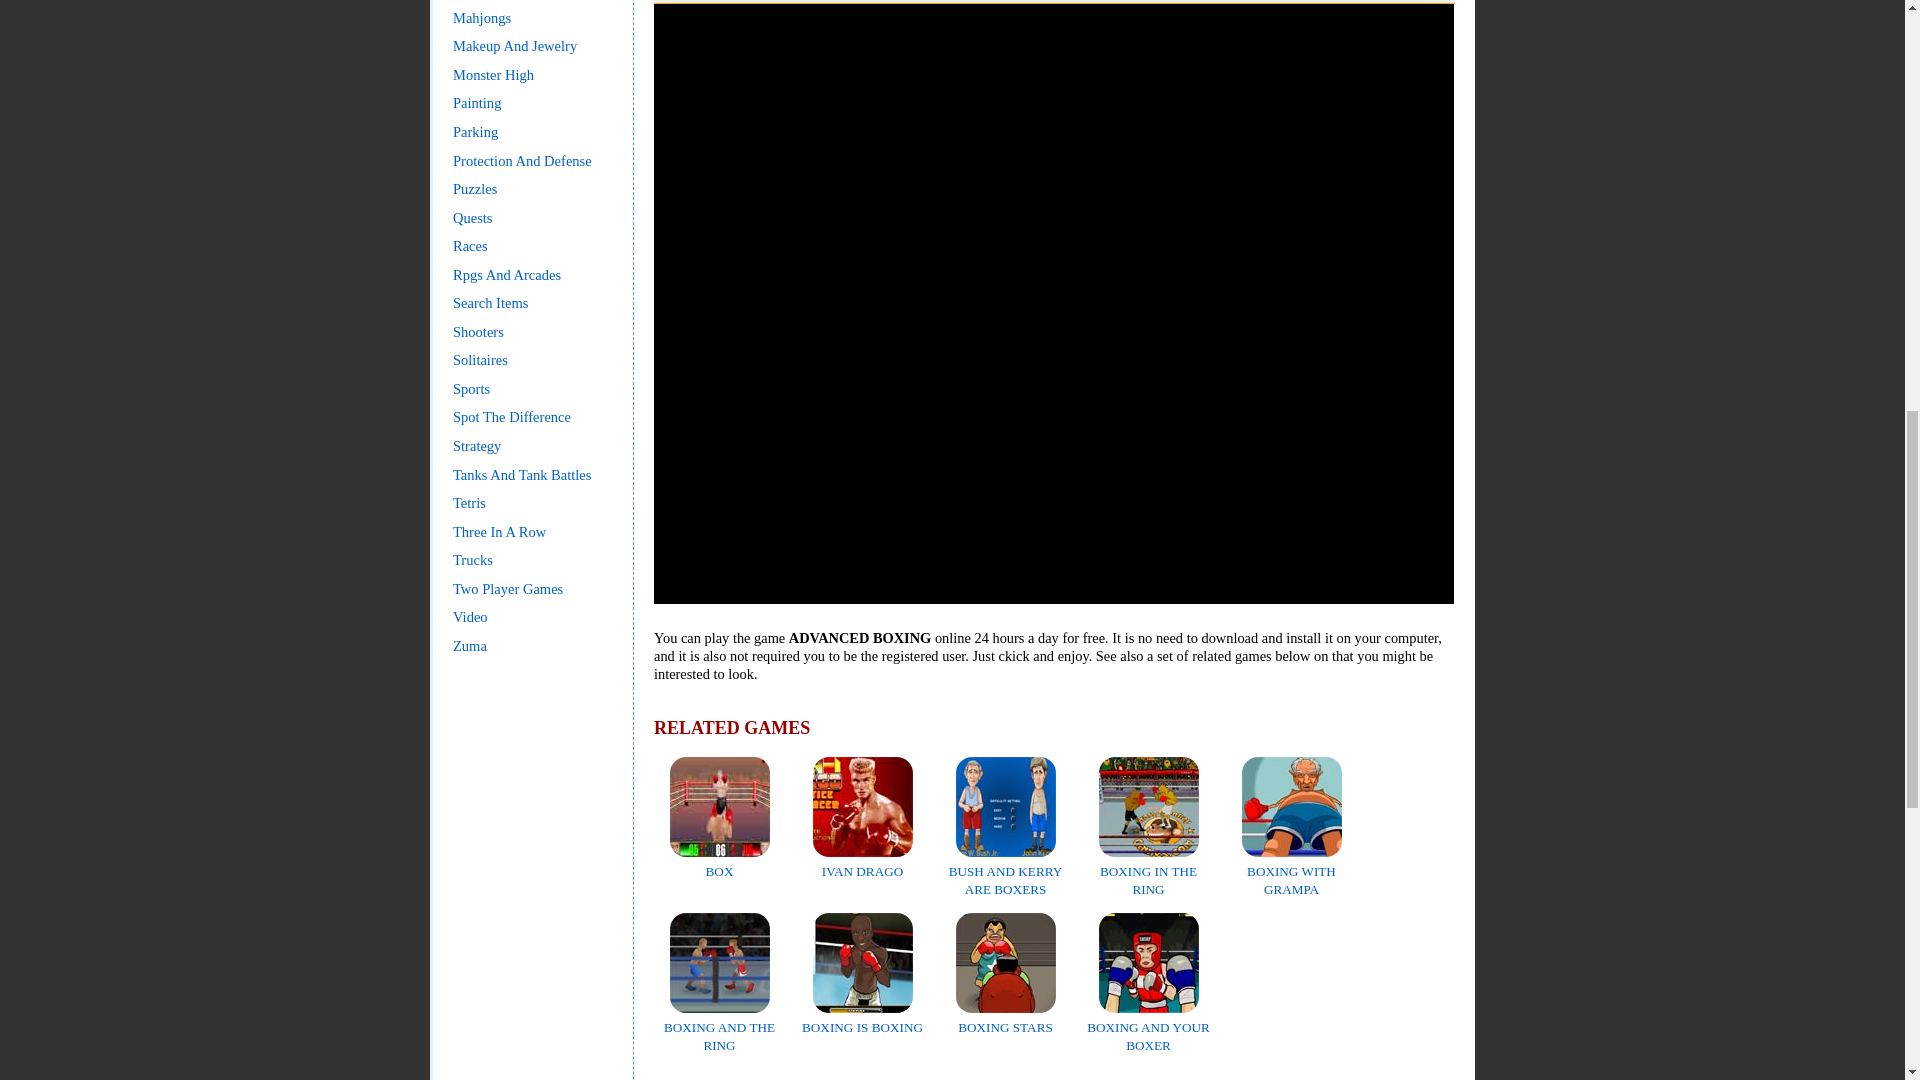 The image size is (1920, 1080). What do you see at coordinates (1006, 1018) in the screenshot?
I see `BOXING STARS` at bounding box center [1006, 1018].